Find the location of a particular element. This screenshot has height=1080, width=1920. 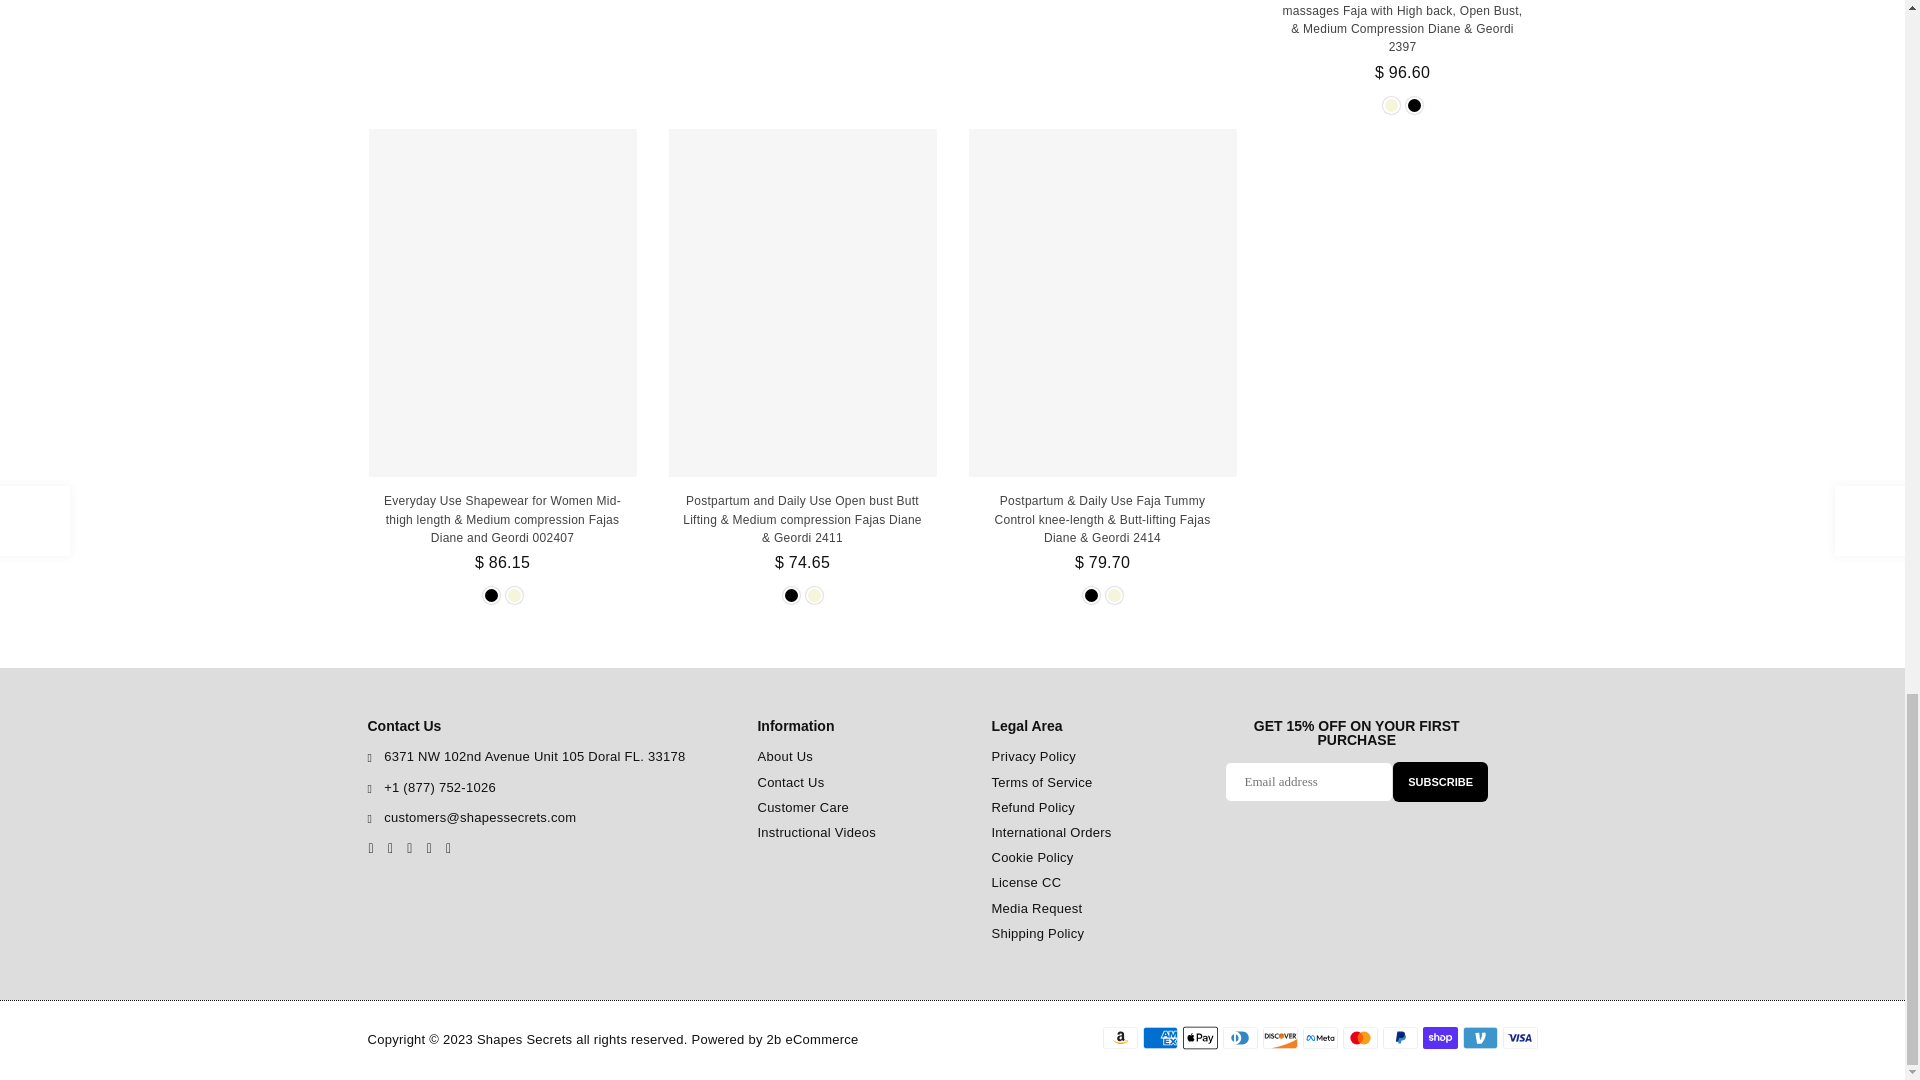

Amazon is located at coordinates (1119, 1038).